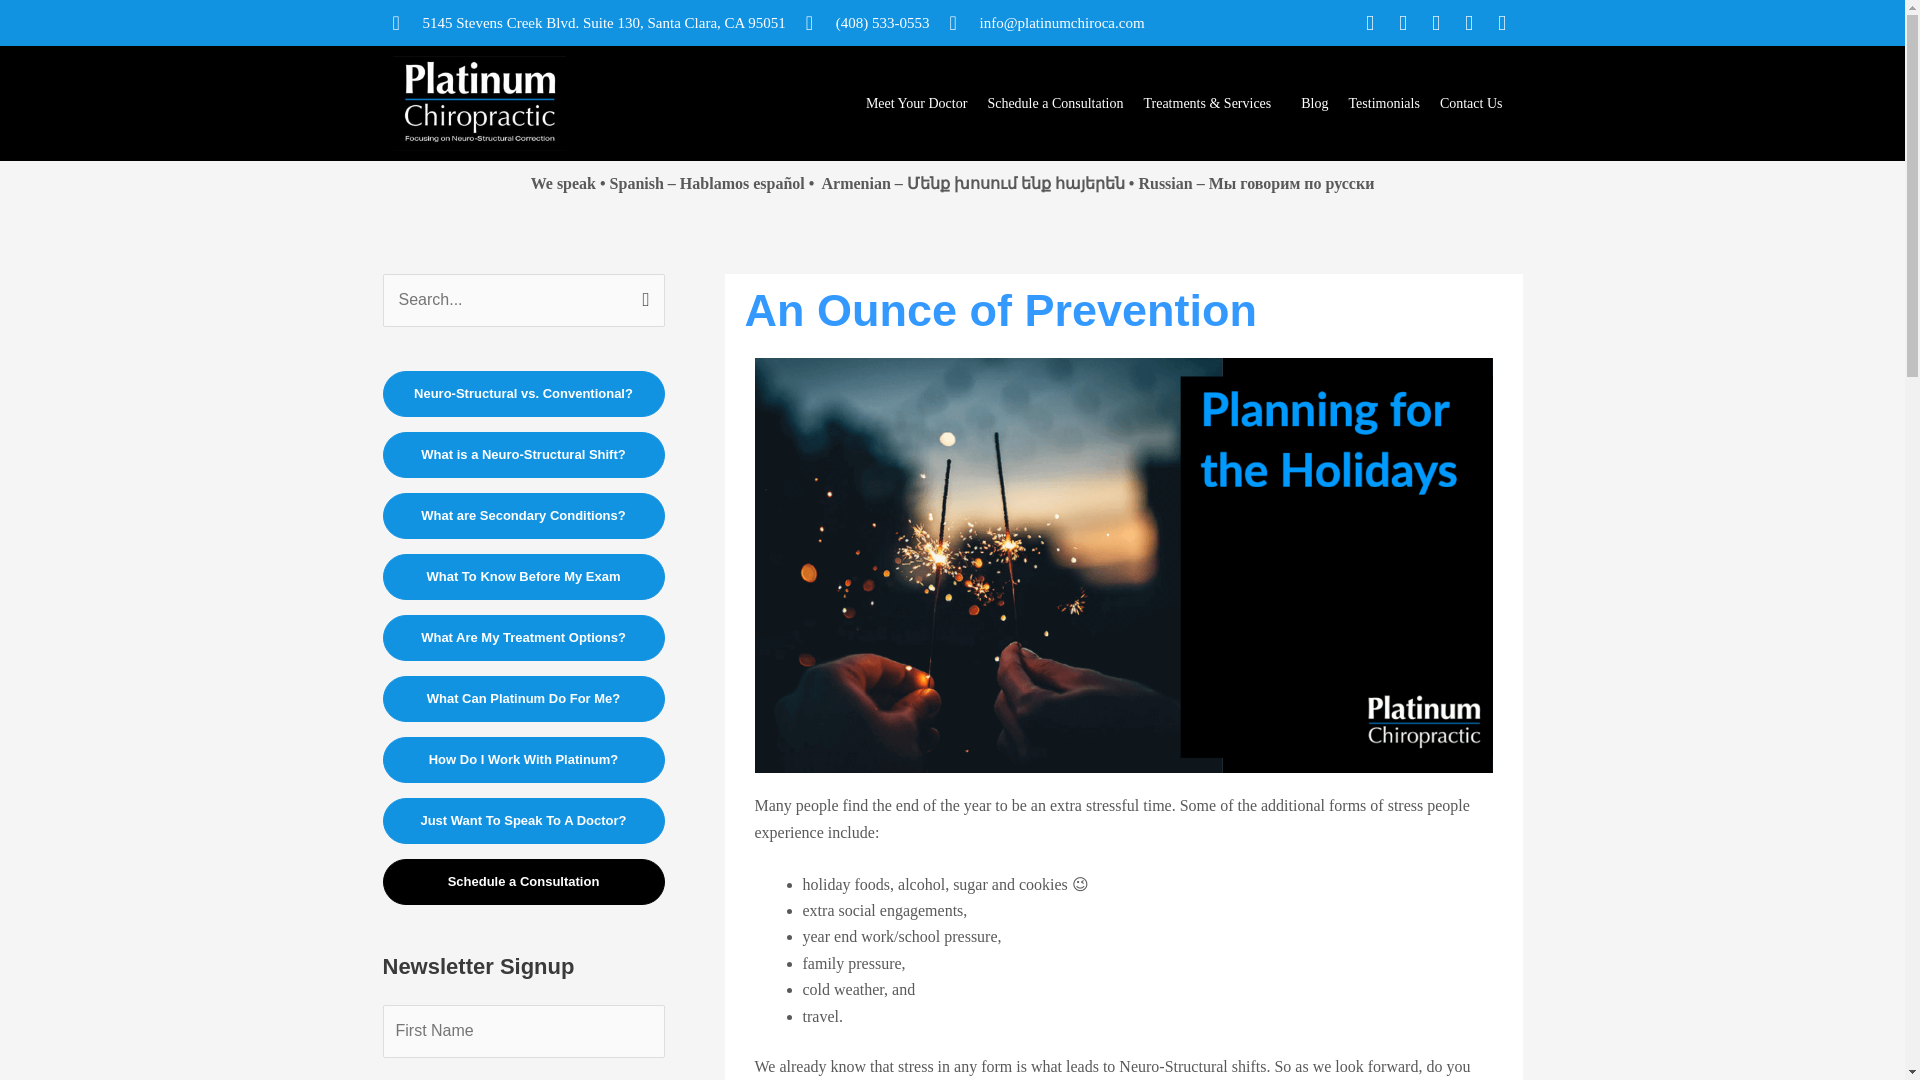 The width and height of the screenshot is (1920, 1080). I want to click on What are Secondary Conditions?, so click(523, 515).